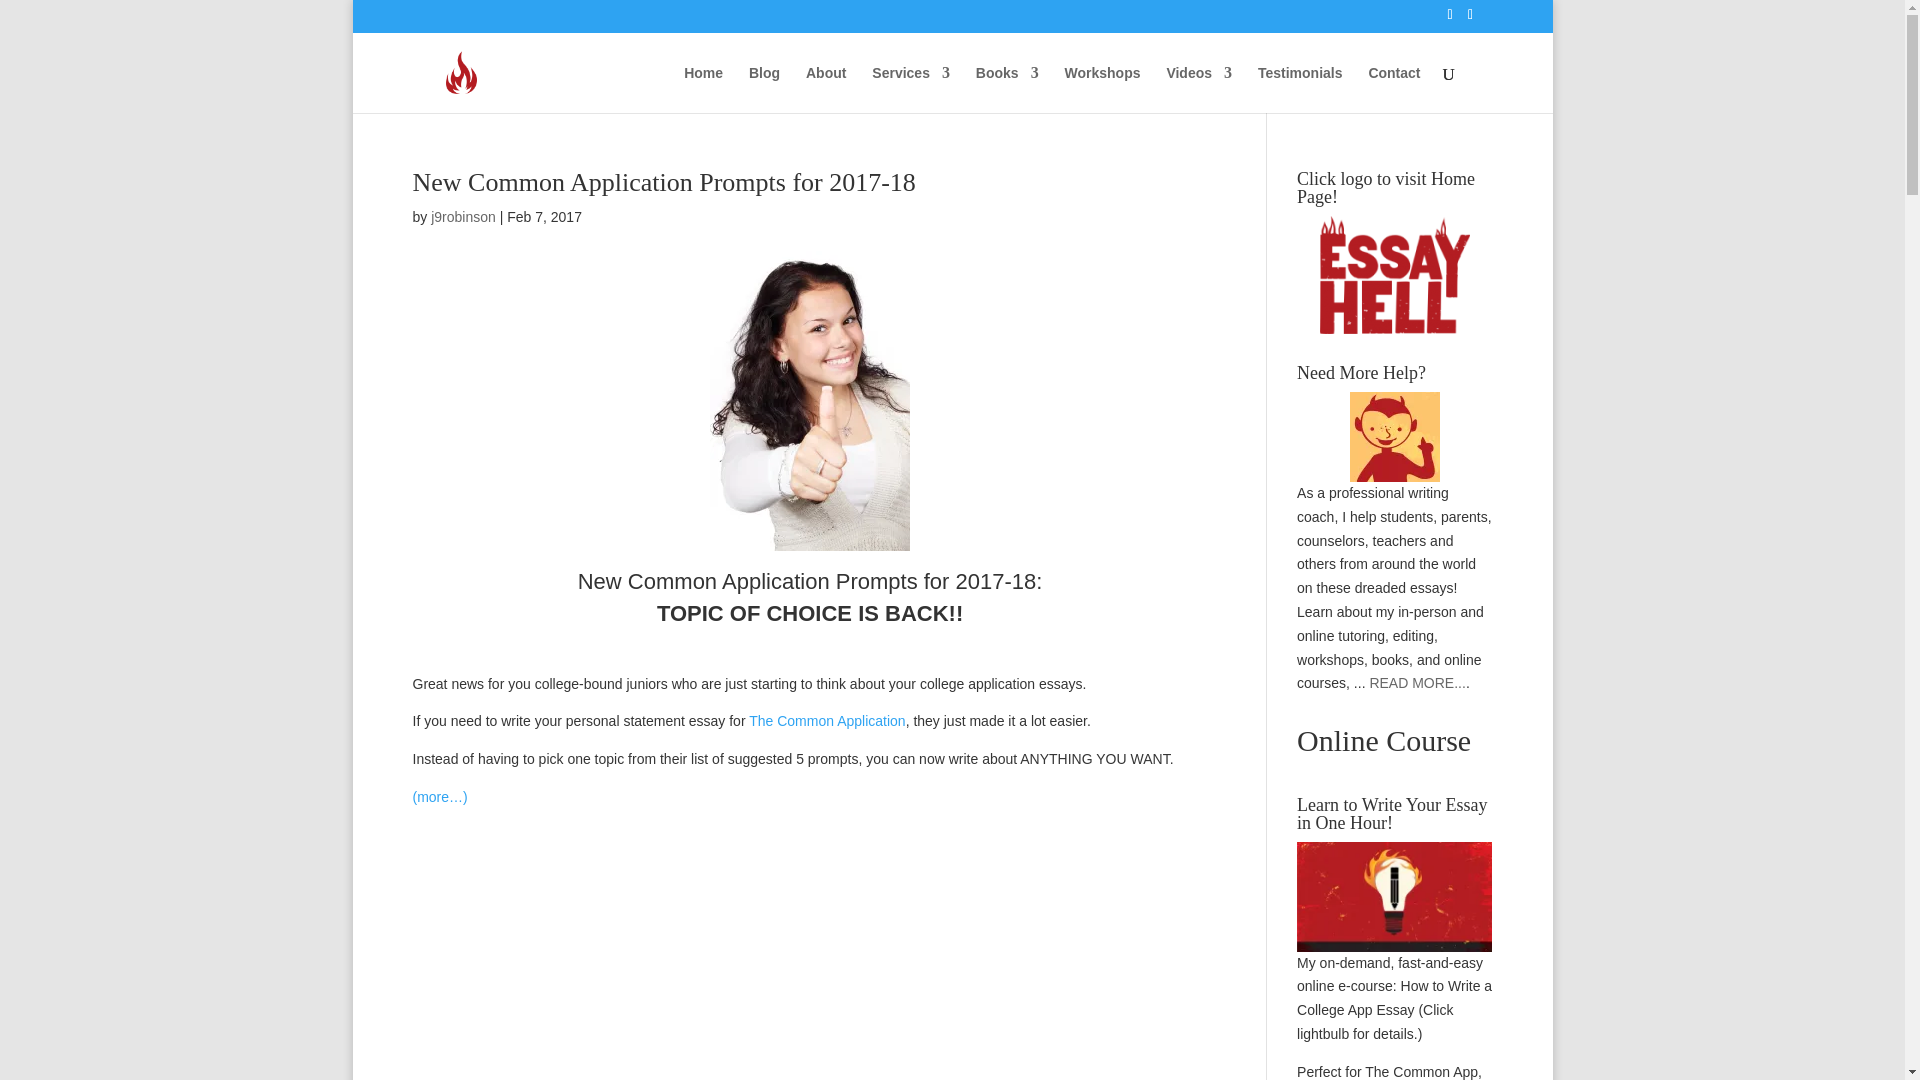 The height and width of the screenshot is (1080, 1920). I want to click on Videos, so click(1198, 89).